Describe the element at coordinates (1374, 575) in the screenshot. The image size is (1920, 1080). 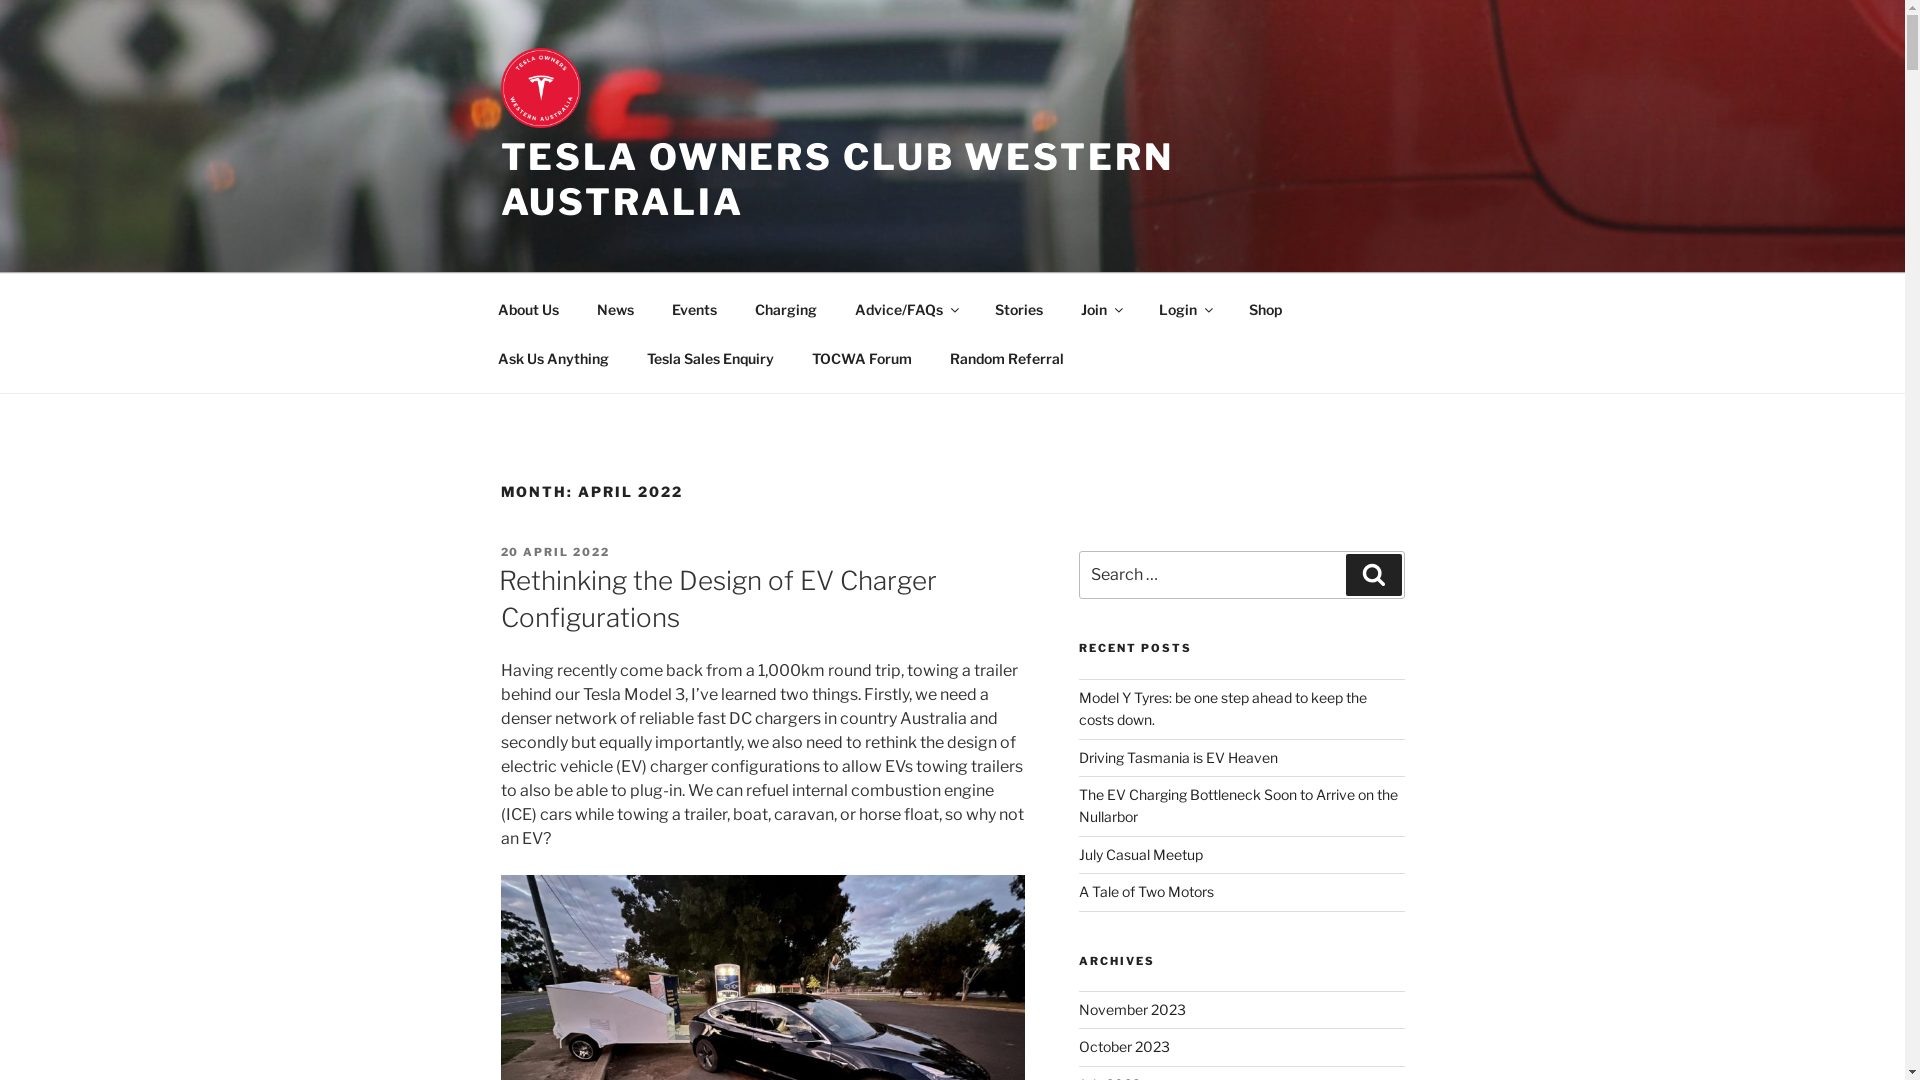
I see `Search` at that location.